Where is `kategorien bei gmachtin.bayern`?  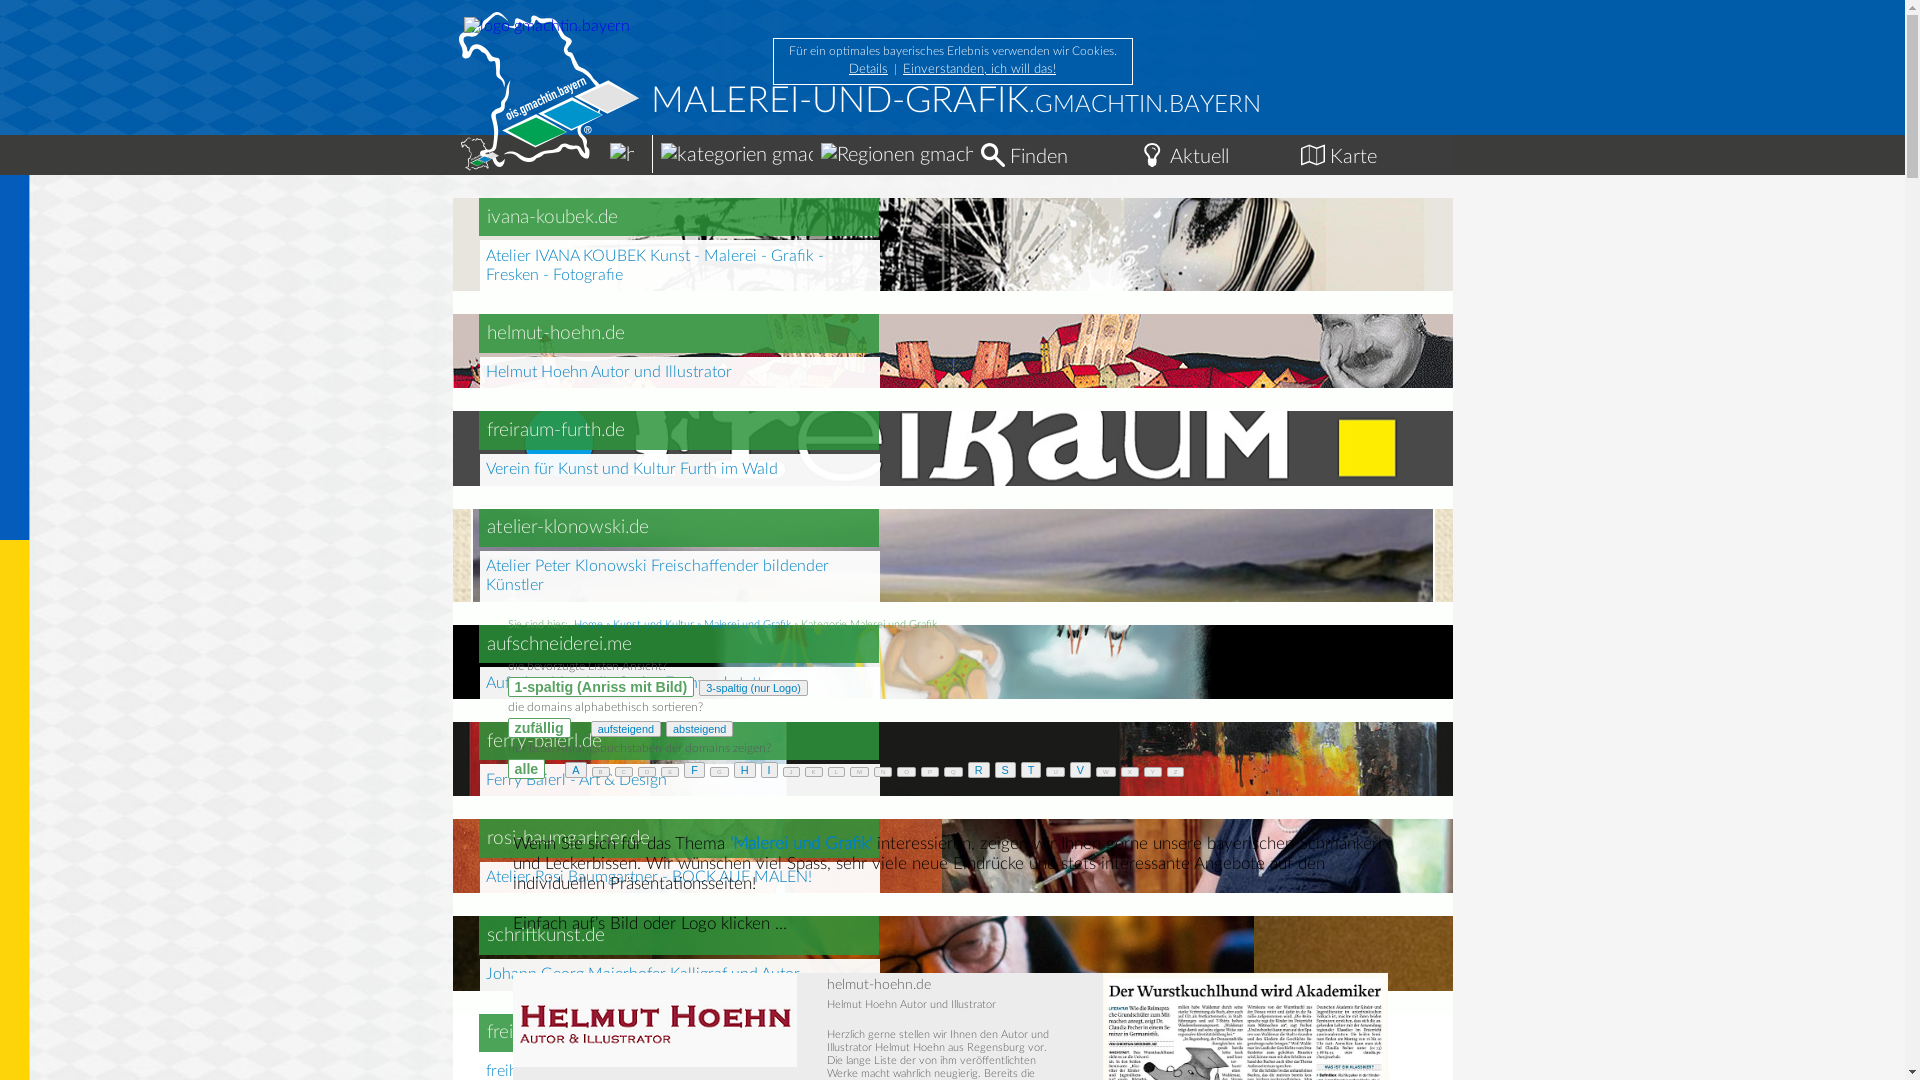 kategorien bei gmachtin.bayern is located at coordinates (779, 155).